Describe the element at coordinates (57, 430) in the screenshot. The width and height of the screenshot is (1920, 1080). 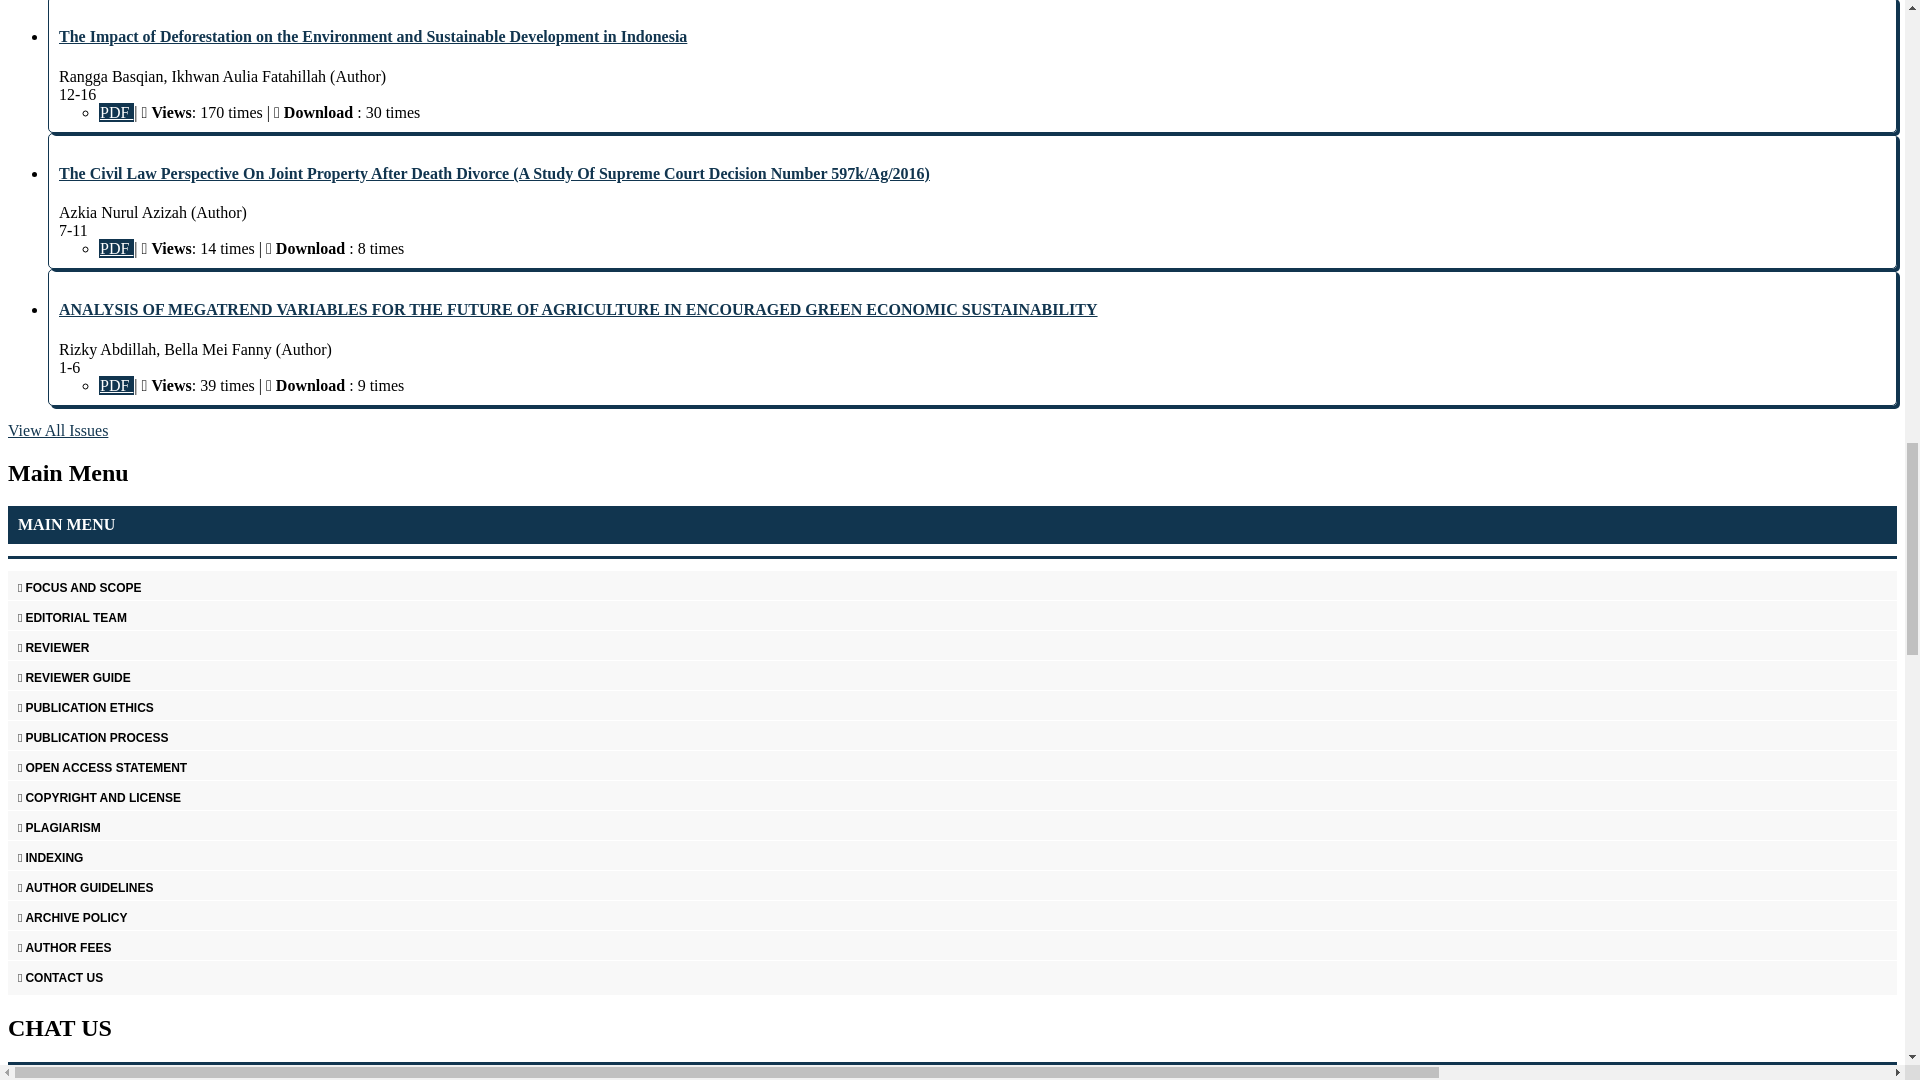
I see `View All Issues` at that location.